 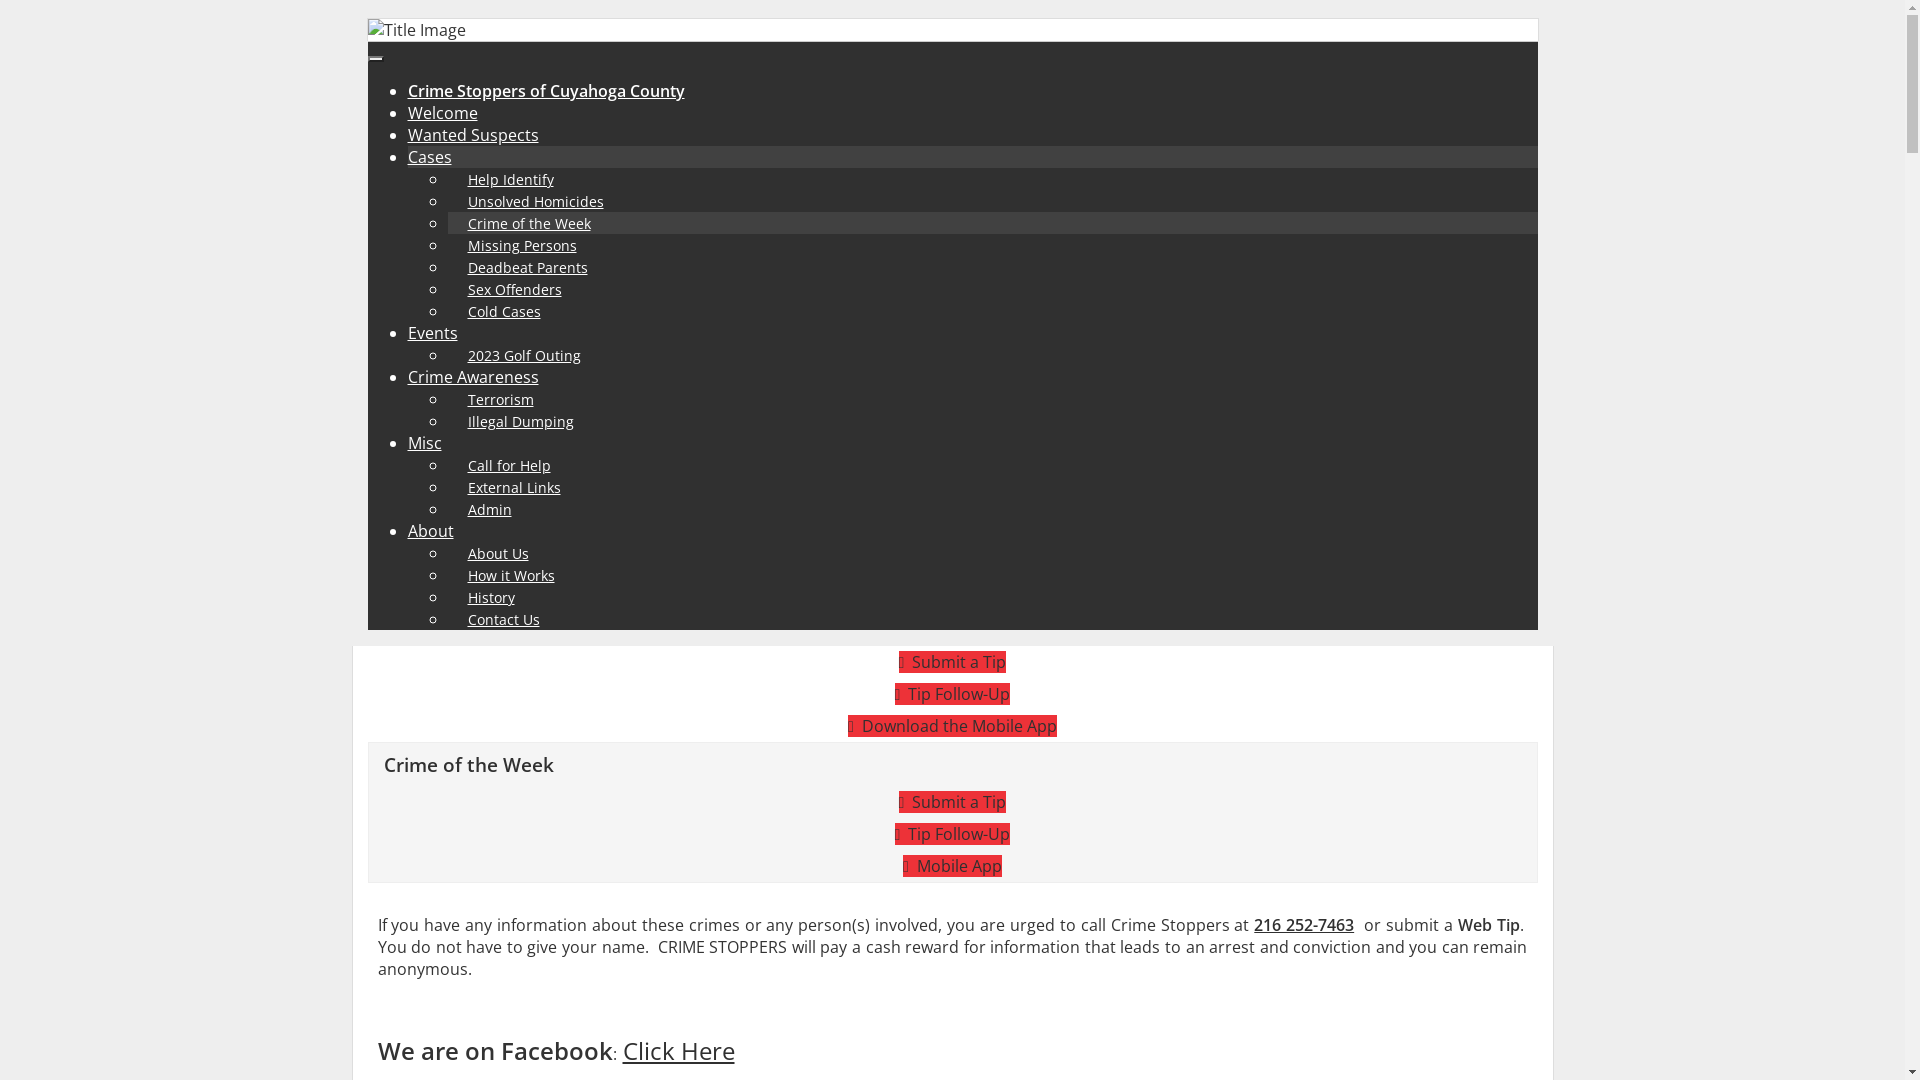 I want to click on About Us, so click(x=498, y=554).